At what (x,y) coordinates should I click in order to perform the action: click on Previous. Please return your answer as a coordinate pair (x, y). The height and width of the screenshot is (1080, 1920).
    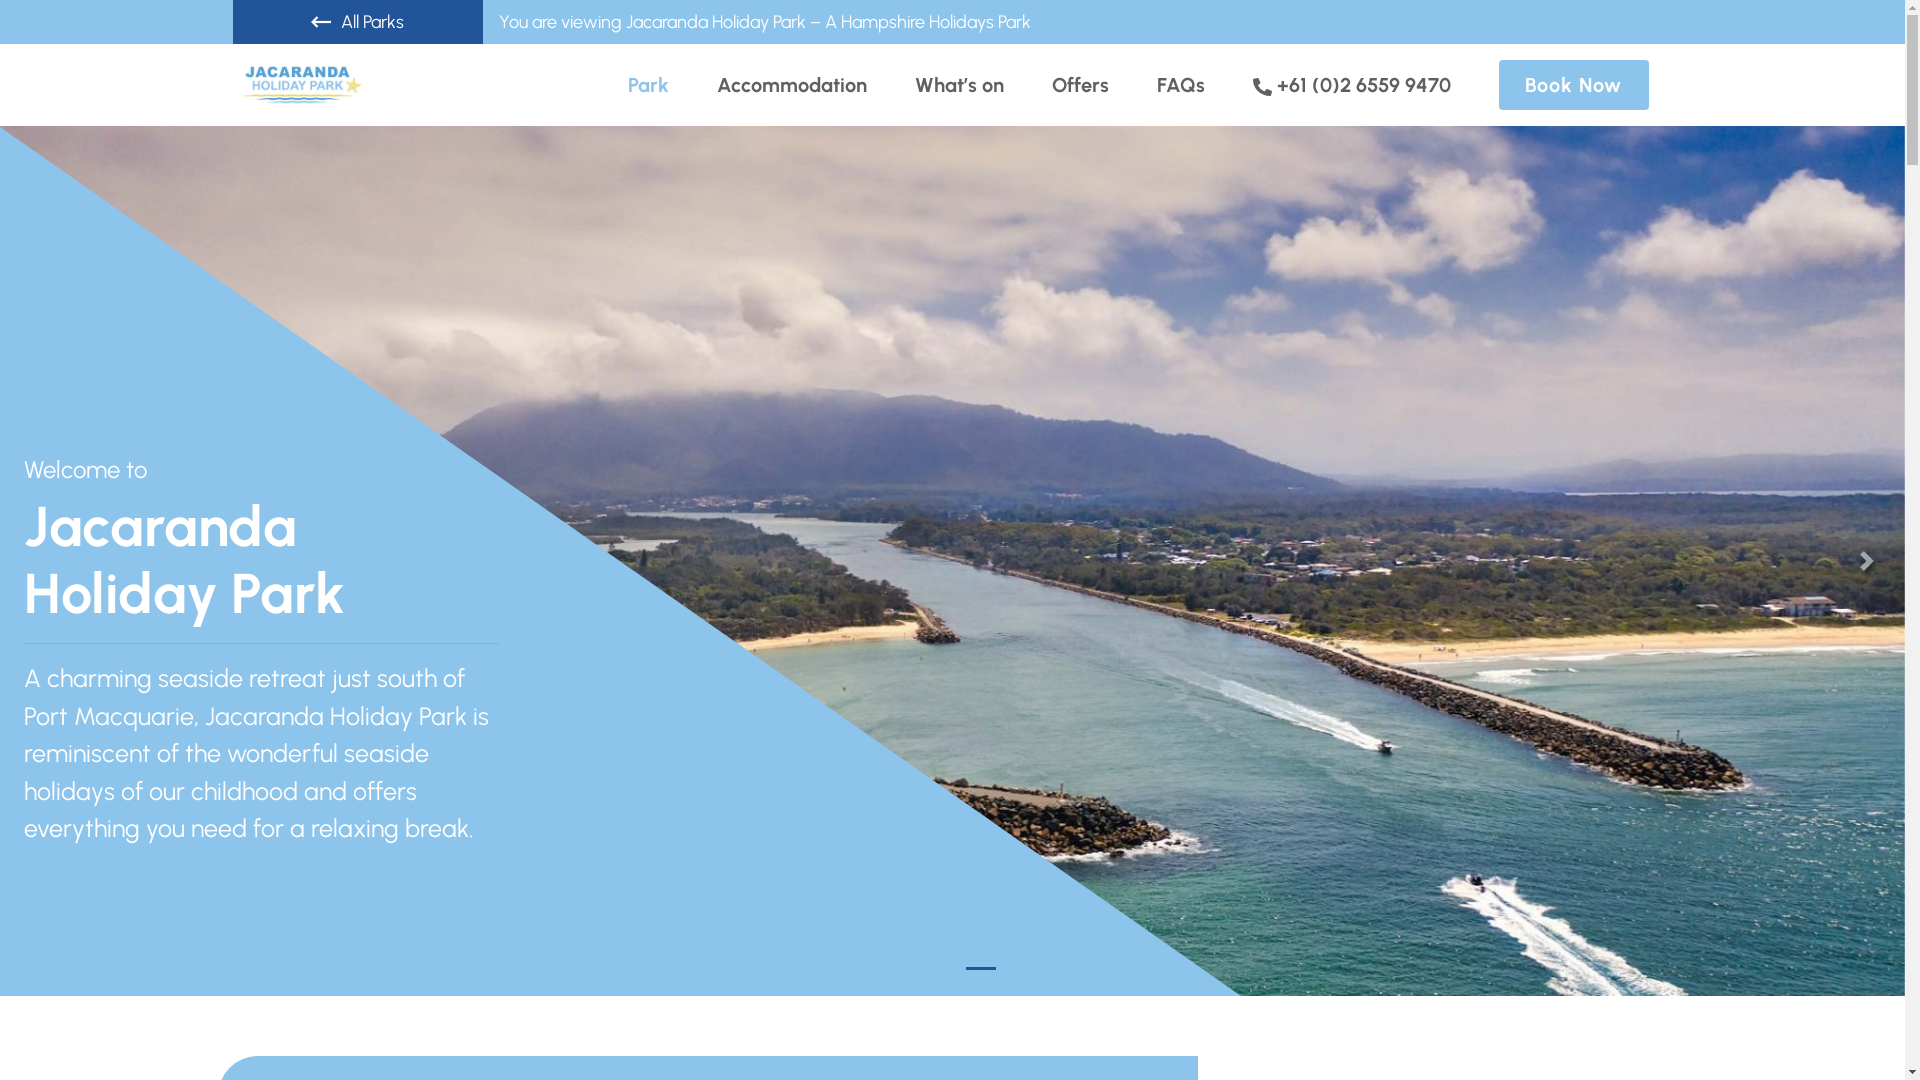
    Looking at the image, I should click on (38, 561).